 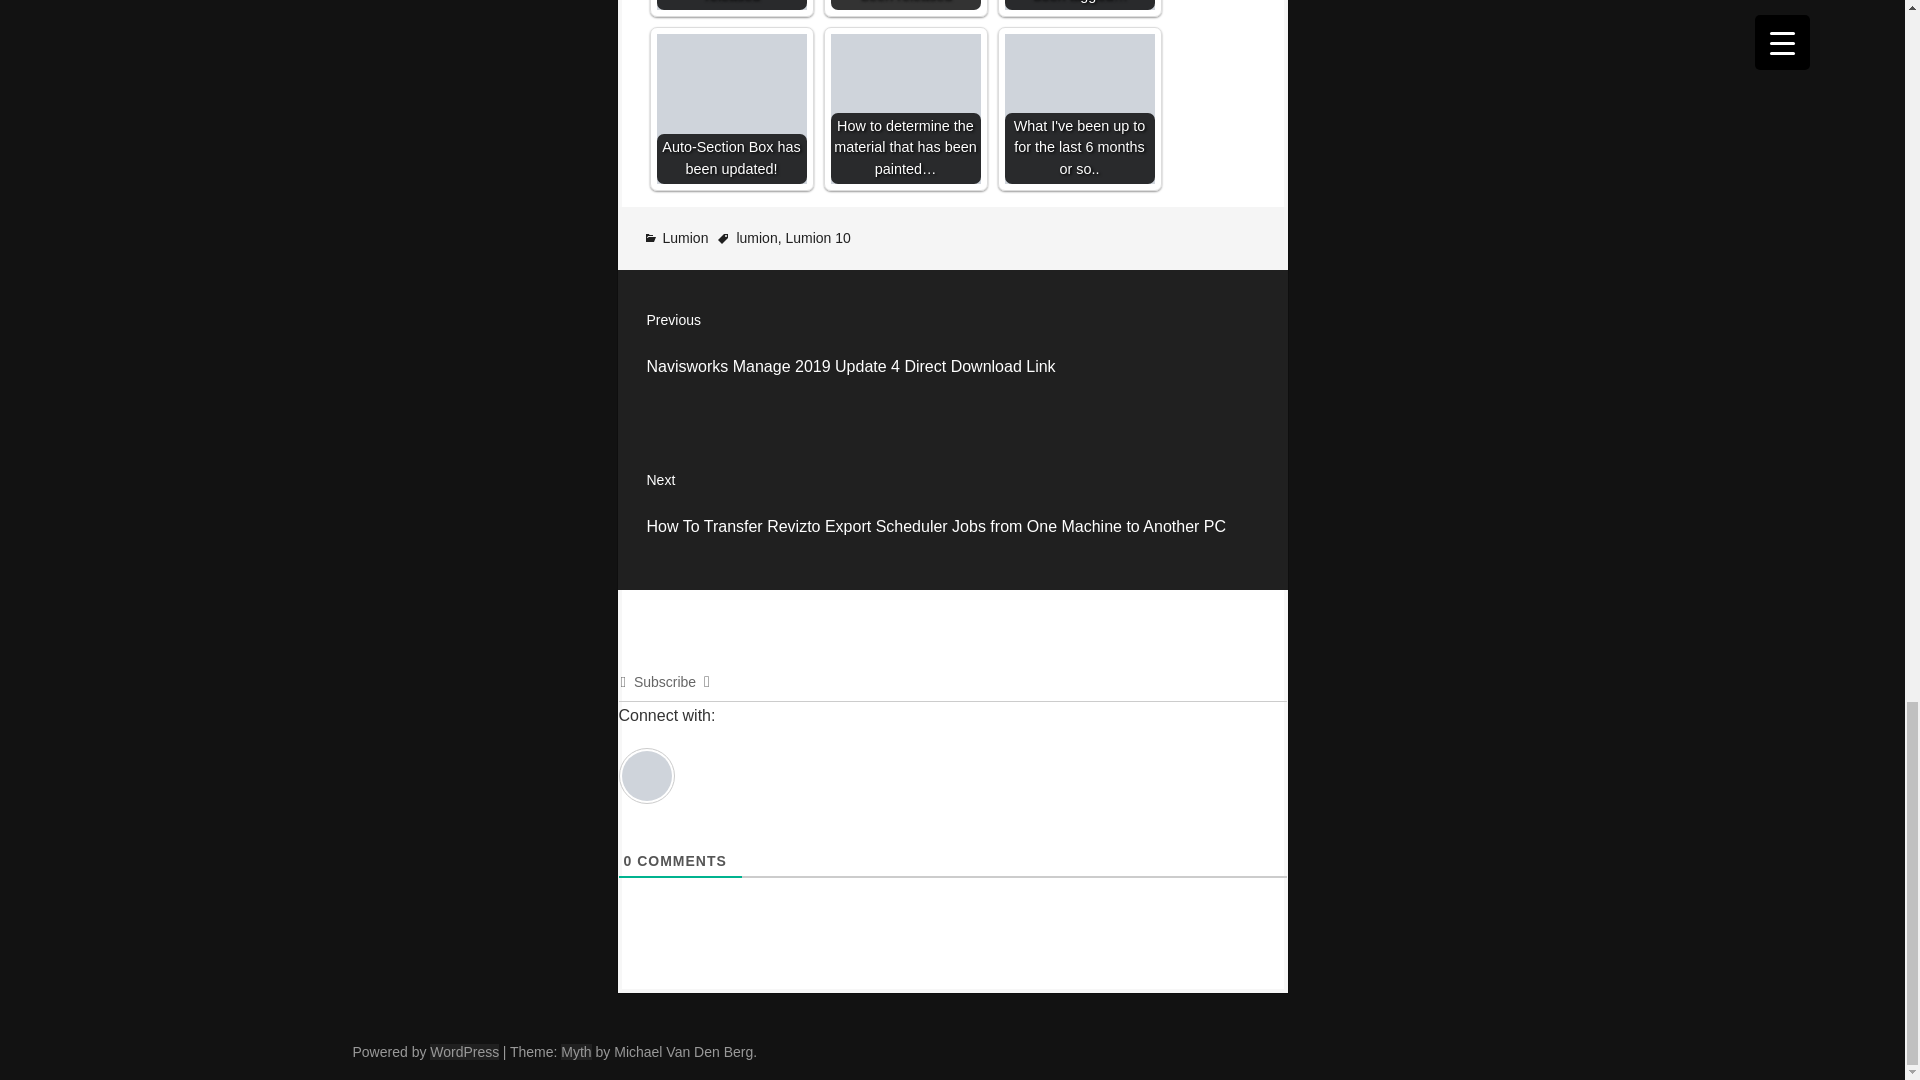 I want to click on Lumion 10, so click(x=818, y=238).